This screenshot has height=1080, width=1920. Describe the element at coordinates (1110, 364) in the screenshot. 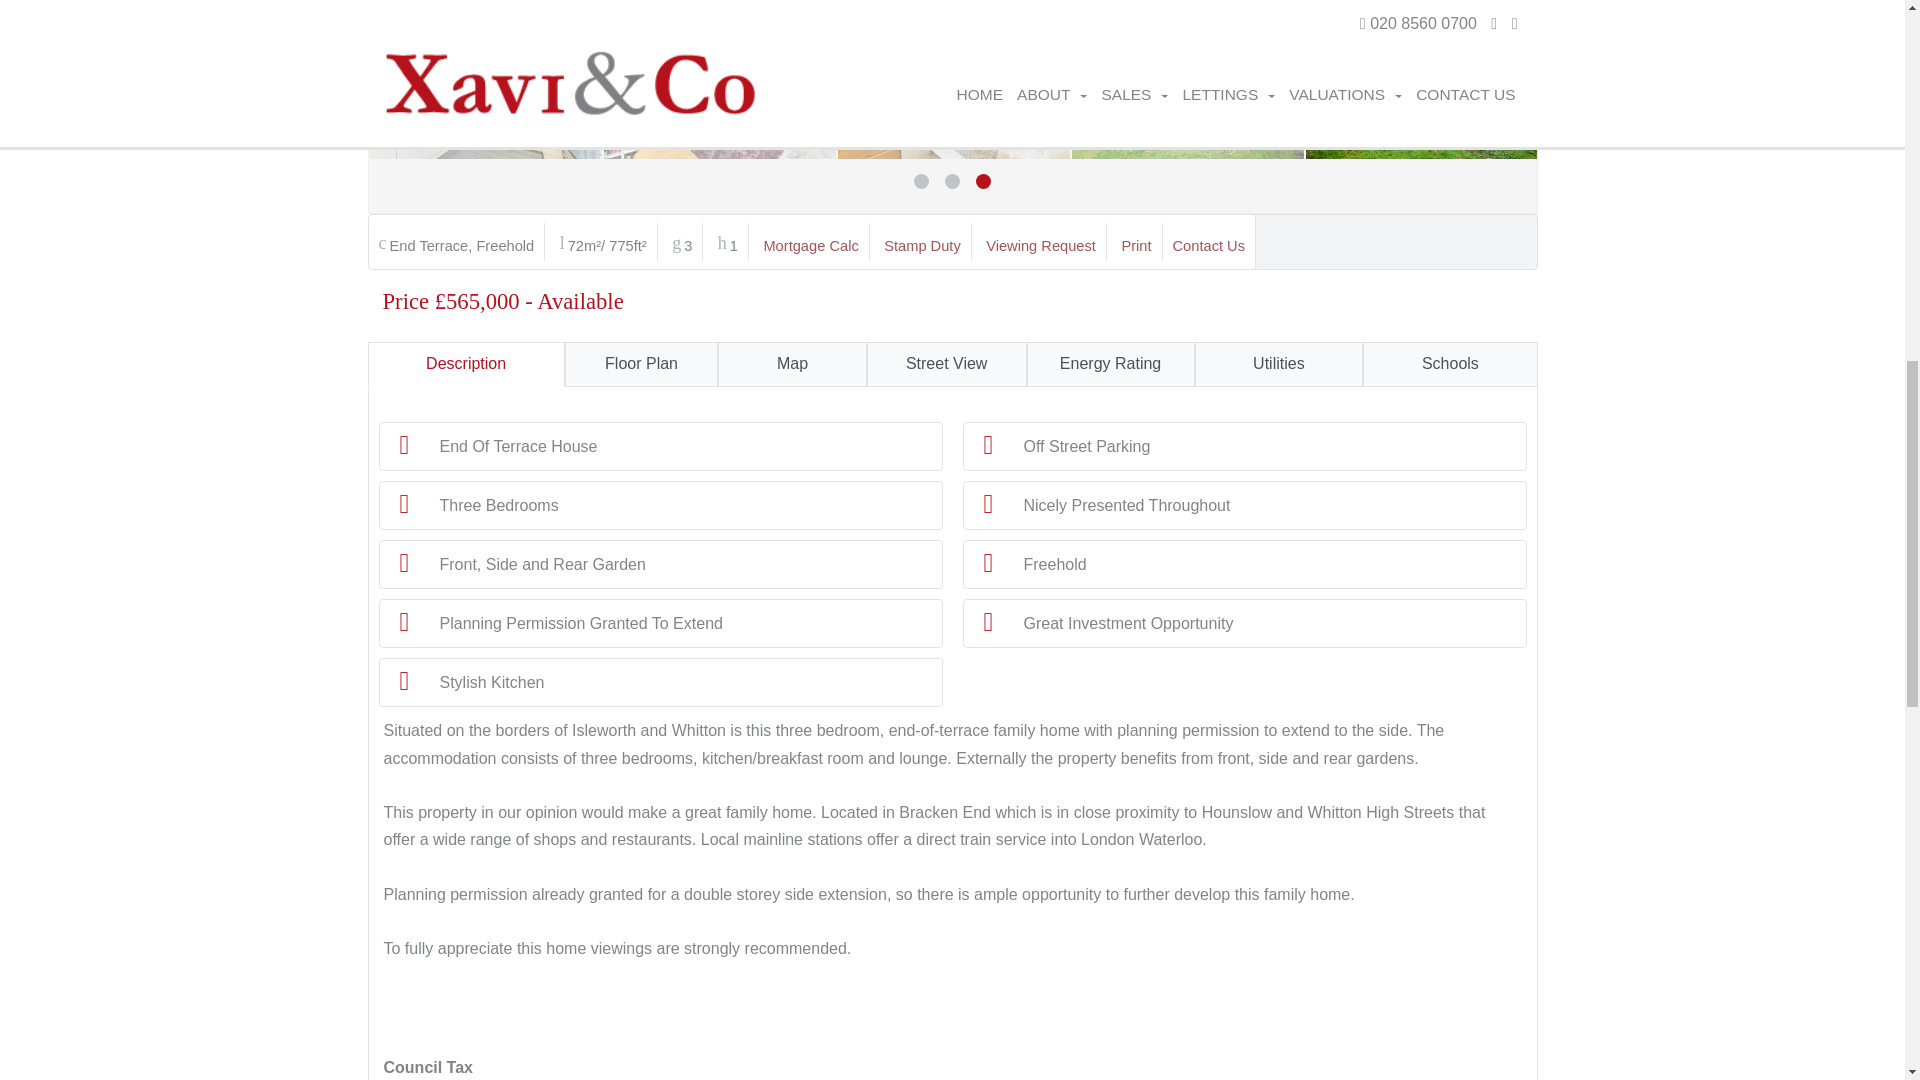

I see `Energy Rating` at that location.